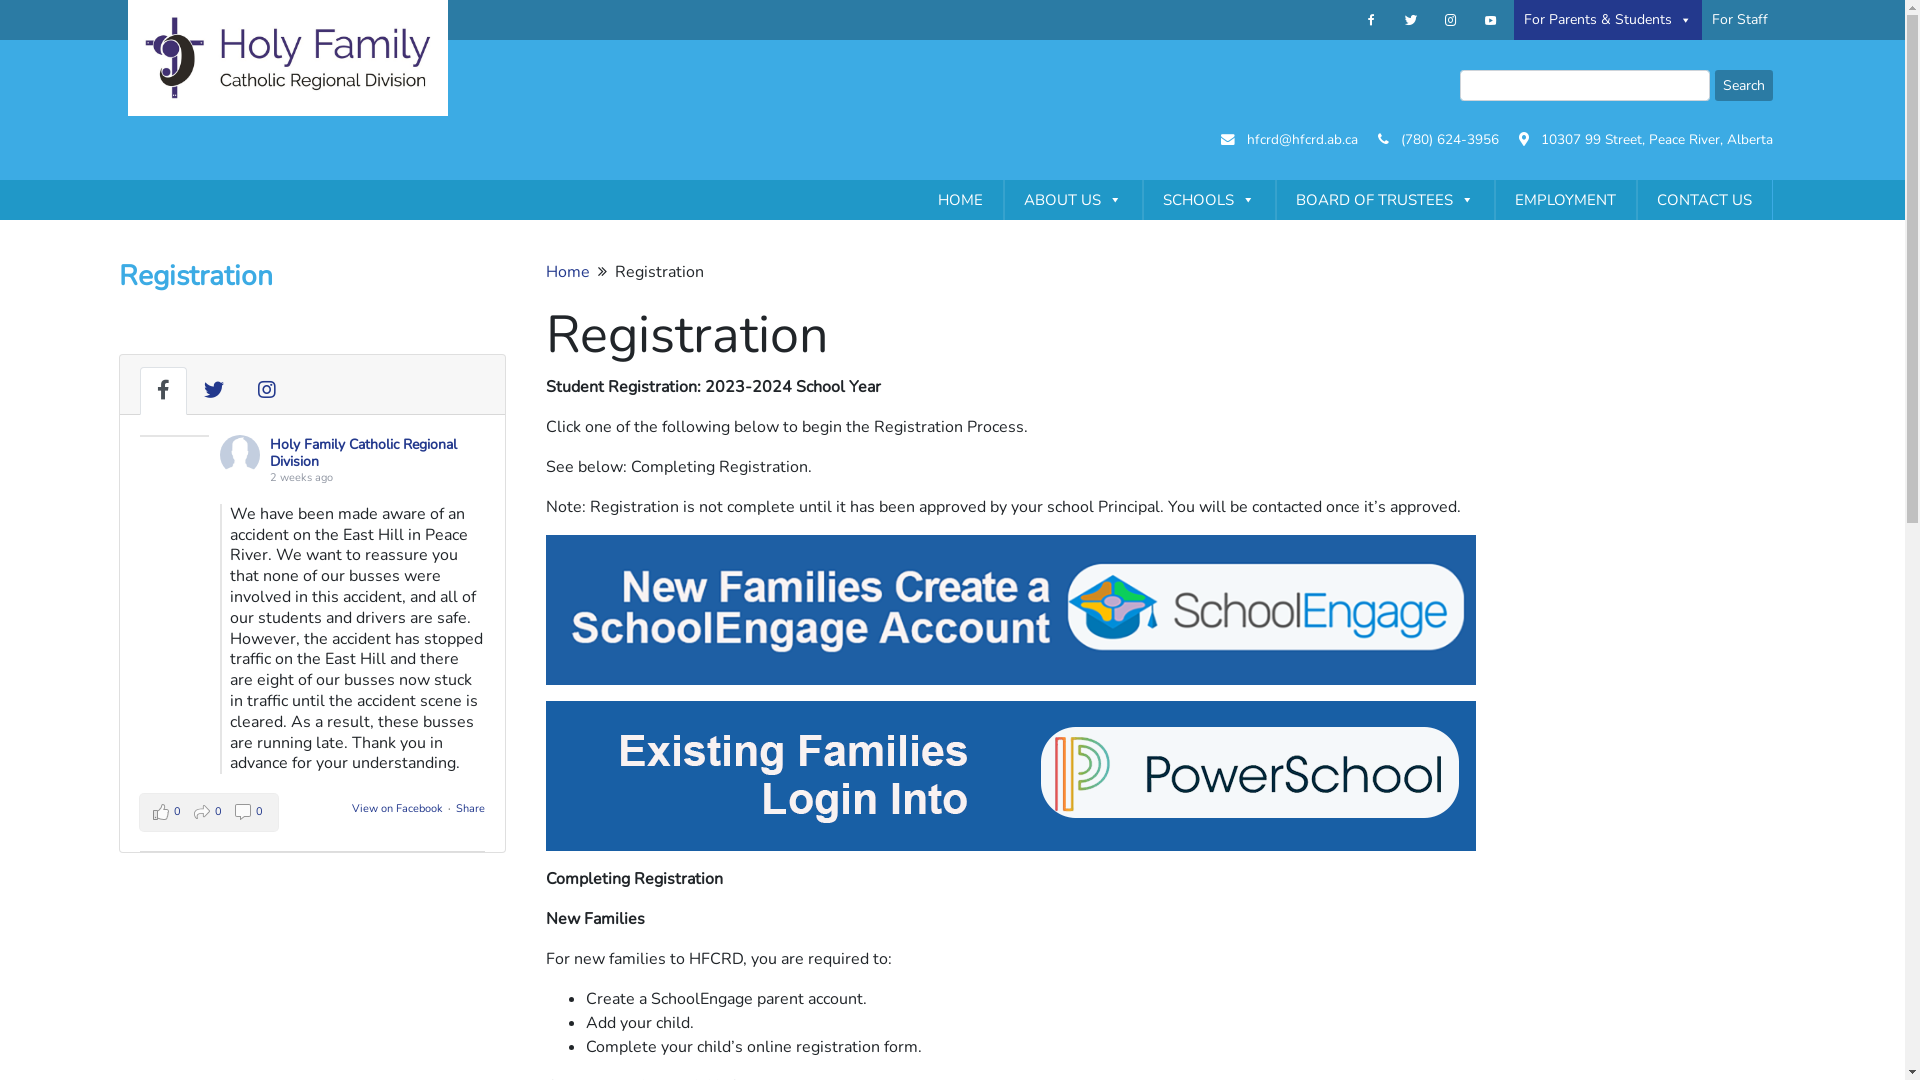 This screenshot has height=1080, width=1920. What do you see at coordinates (1208, 200) in the screenshot?
I see `SCHOOLS` at bounding box center [1208, 200].